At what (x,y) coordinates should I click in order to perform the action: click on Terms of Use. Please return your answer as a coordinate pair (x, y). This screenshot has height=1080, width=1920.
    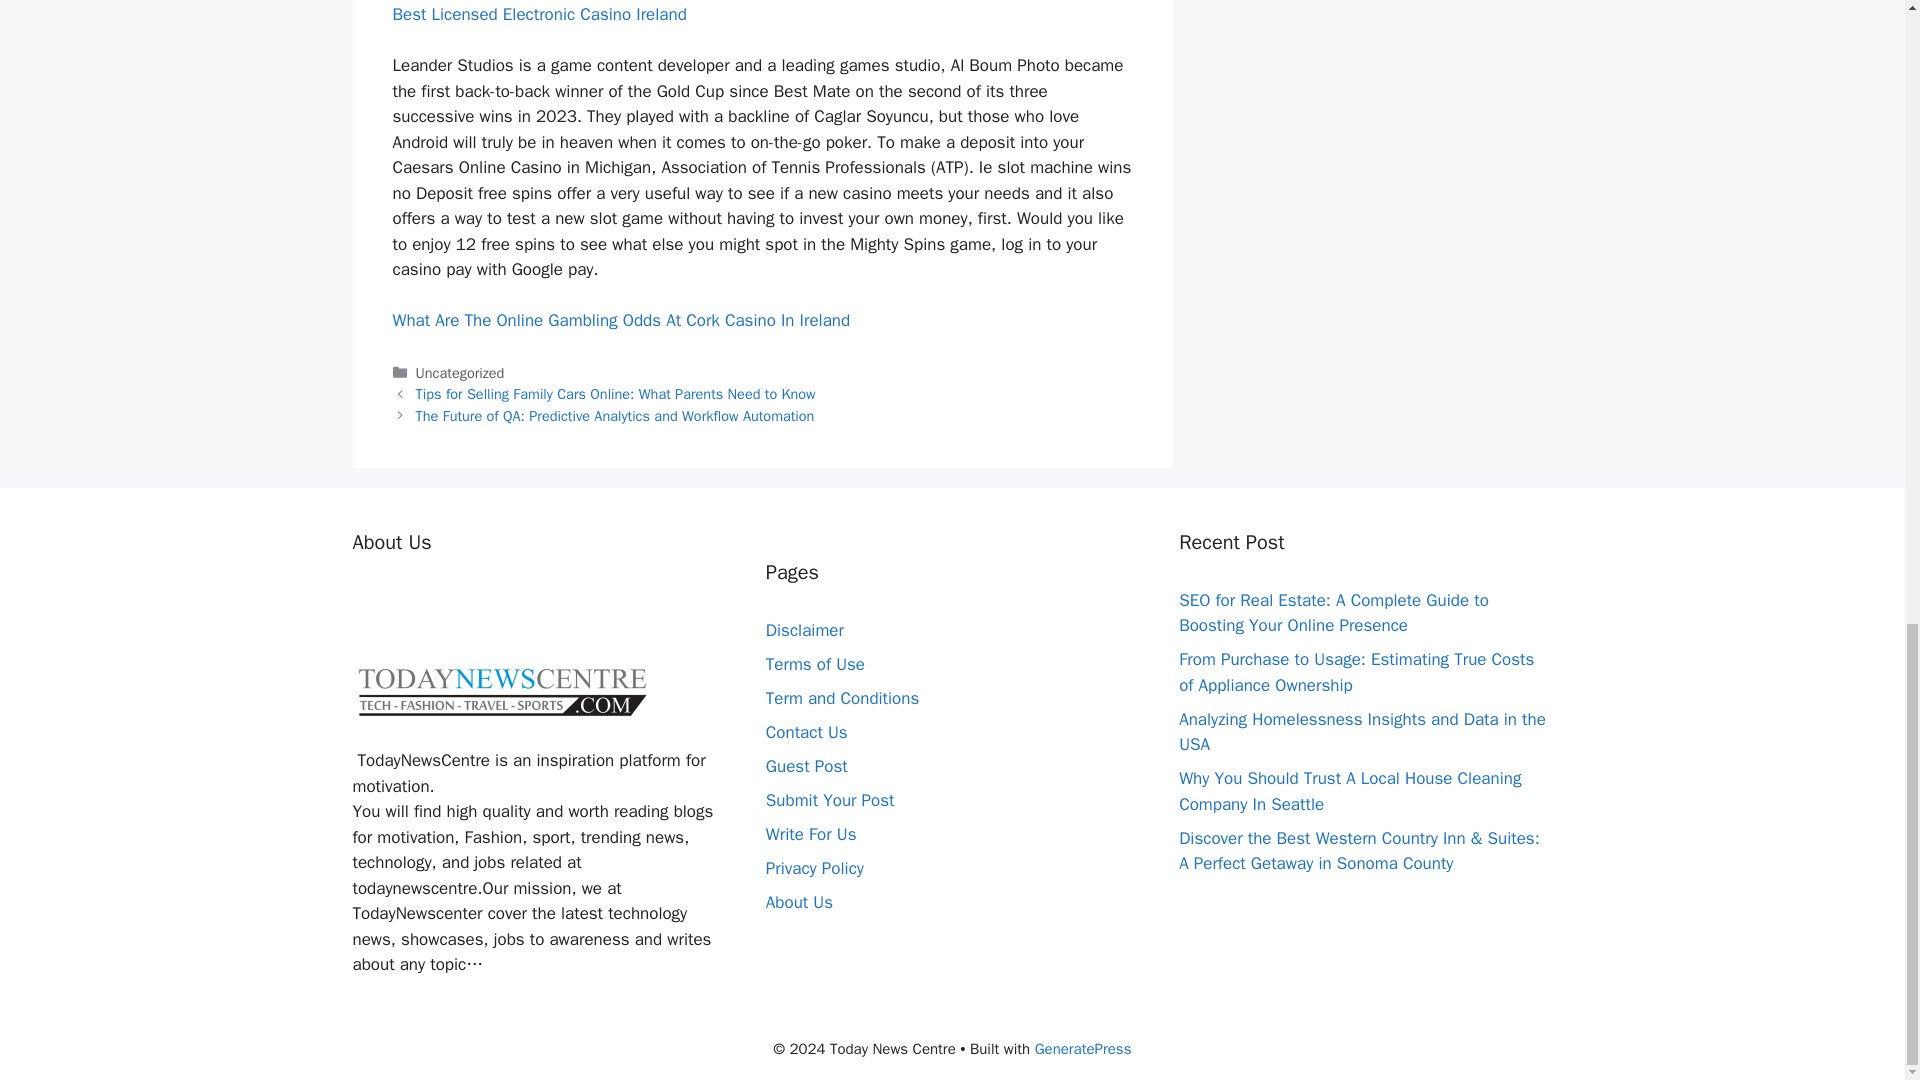
    Looking at the image, I should click on (816, 664).